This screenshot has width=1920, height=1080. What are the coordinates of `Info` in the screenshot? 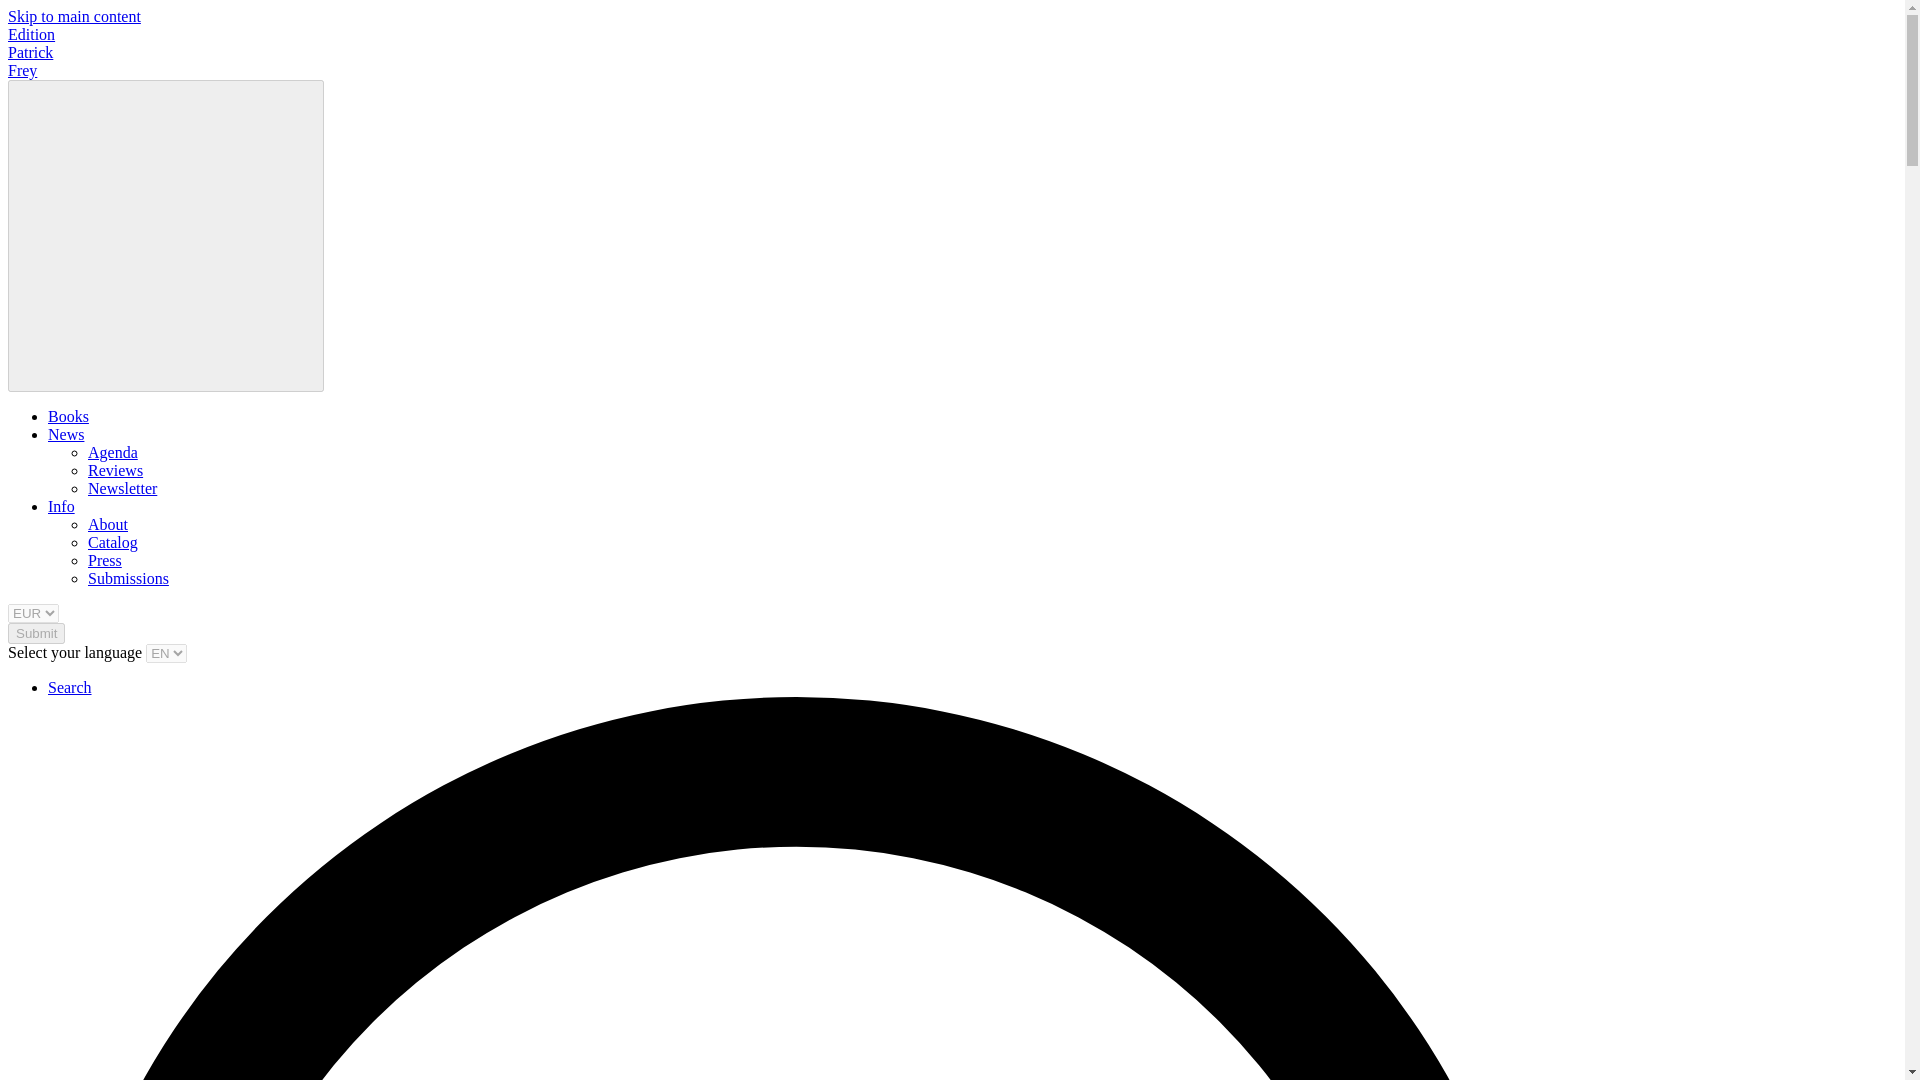 It's located at (61, 506).